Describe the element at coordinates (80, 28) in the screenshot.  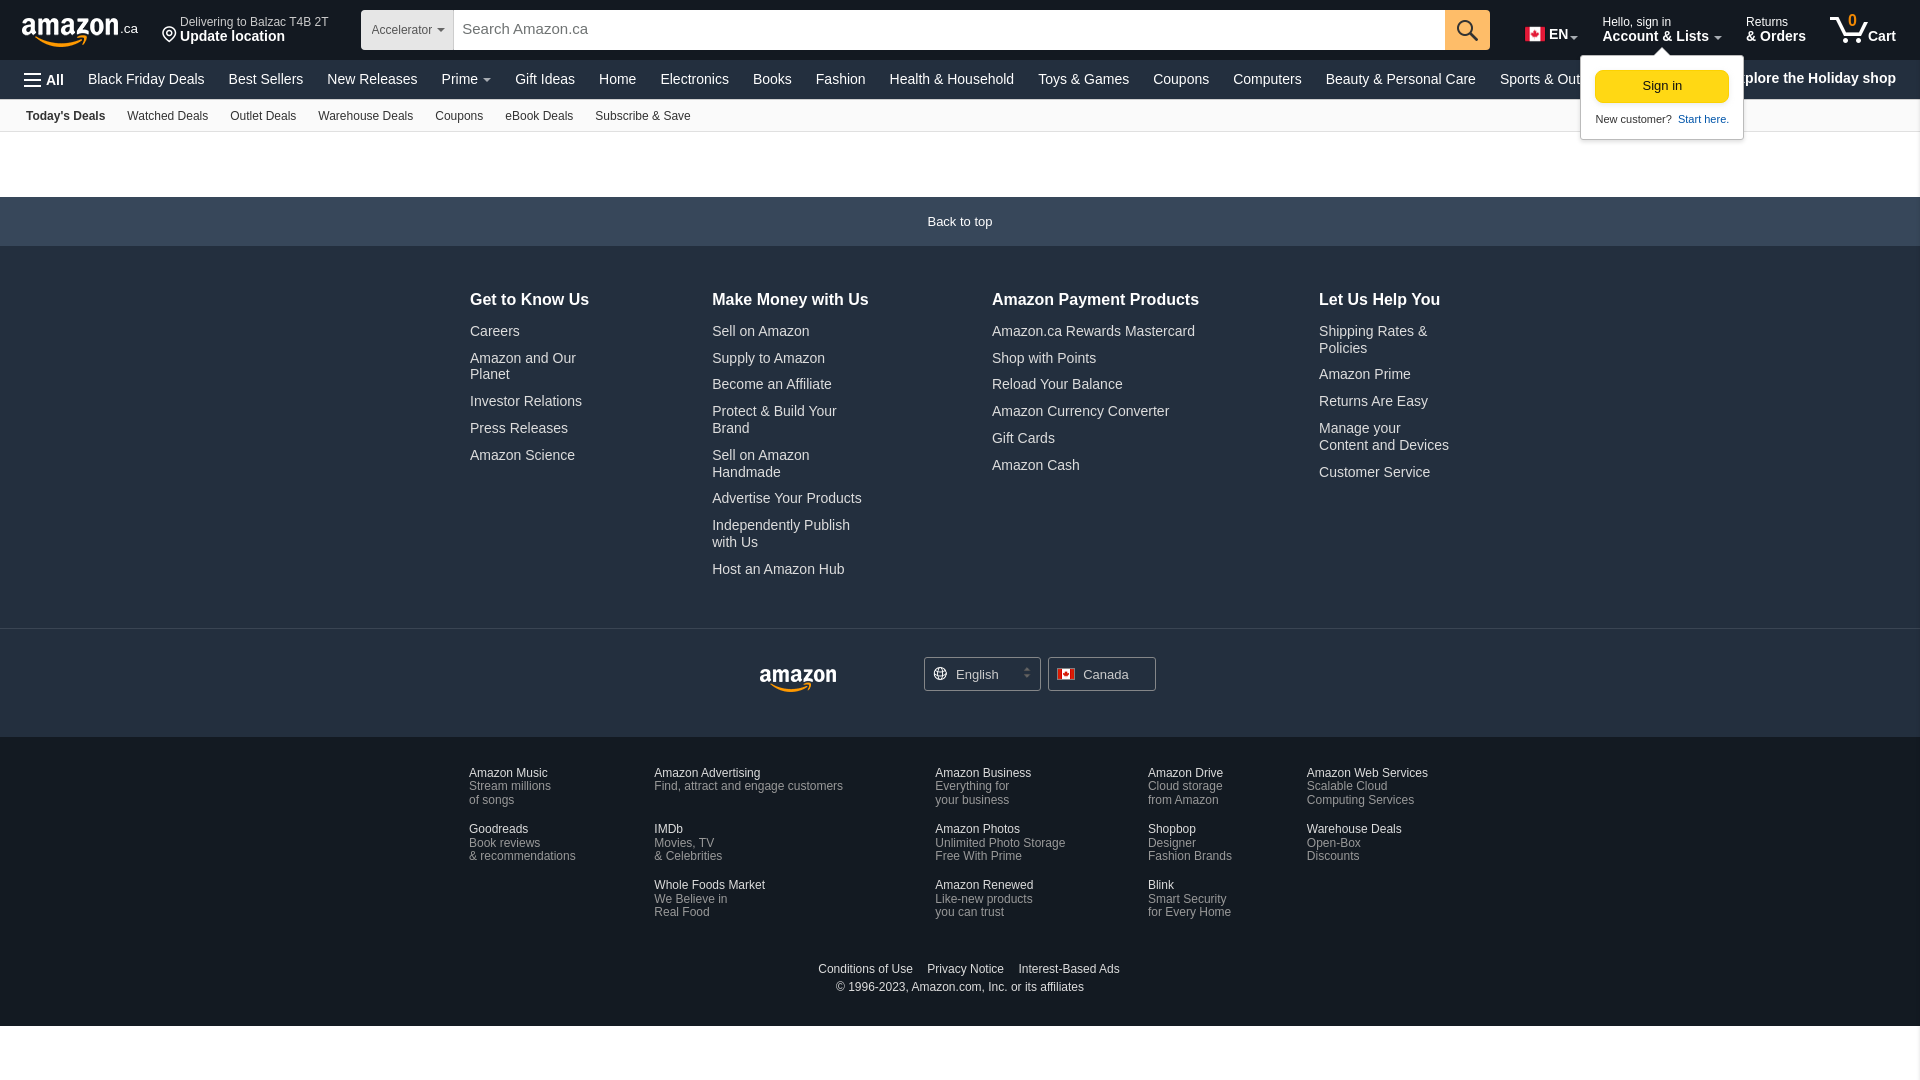
I see `Skip to main content` at that location.